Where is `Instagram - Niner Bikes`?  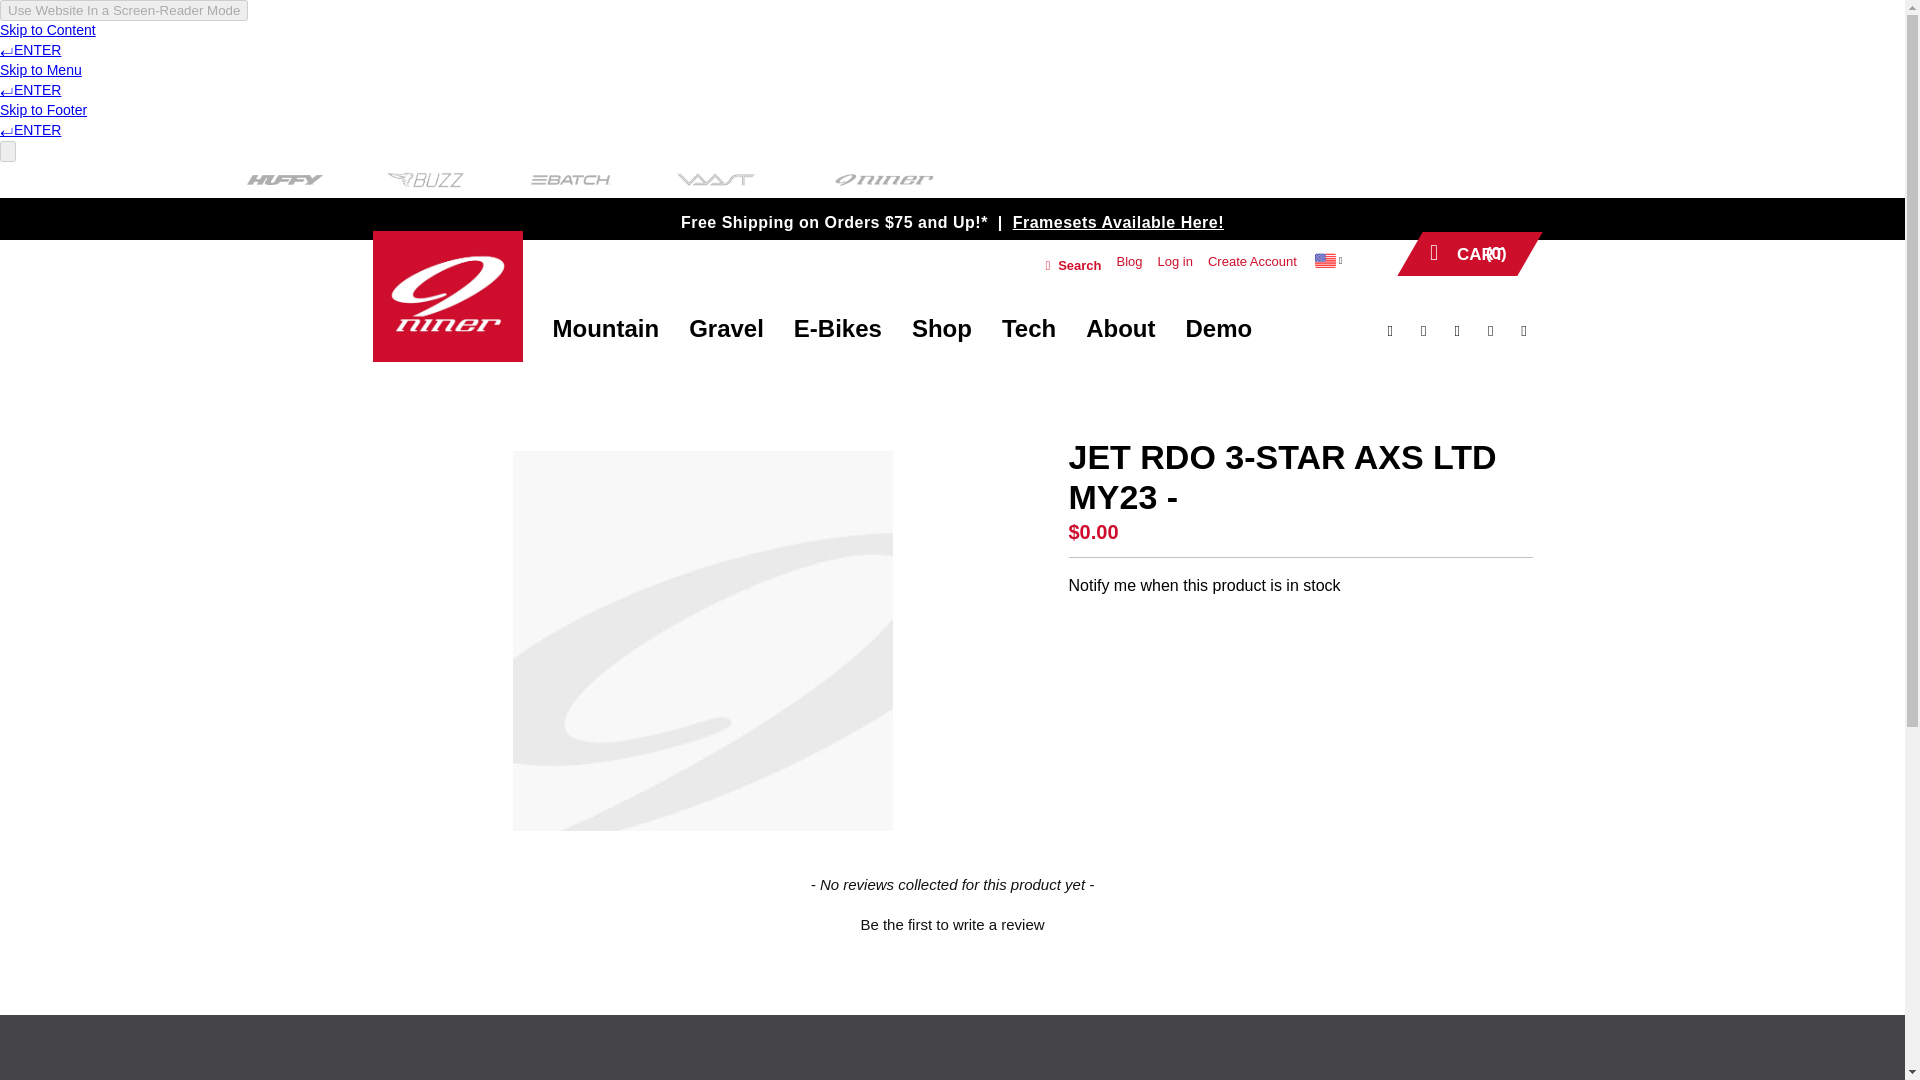 Instagram - Niner Bikes is located at coordinates (1518, 330).